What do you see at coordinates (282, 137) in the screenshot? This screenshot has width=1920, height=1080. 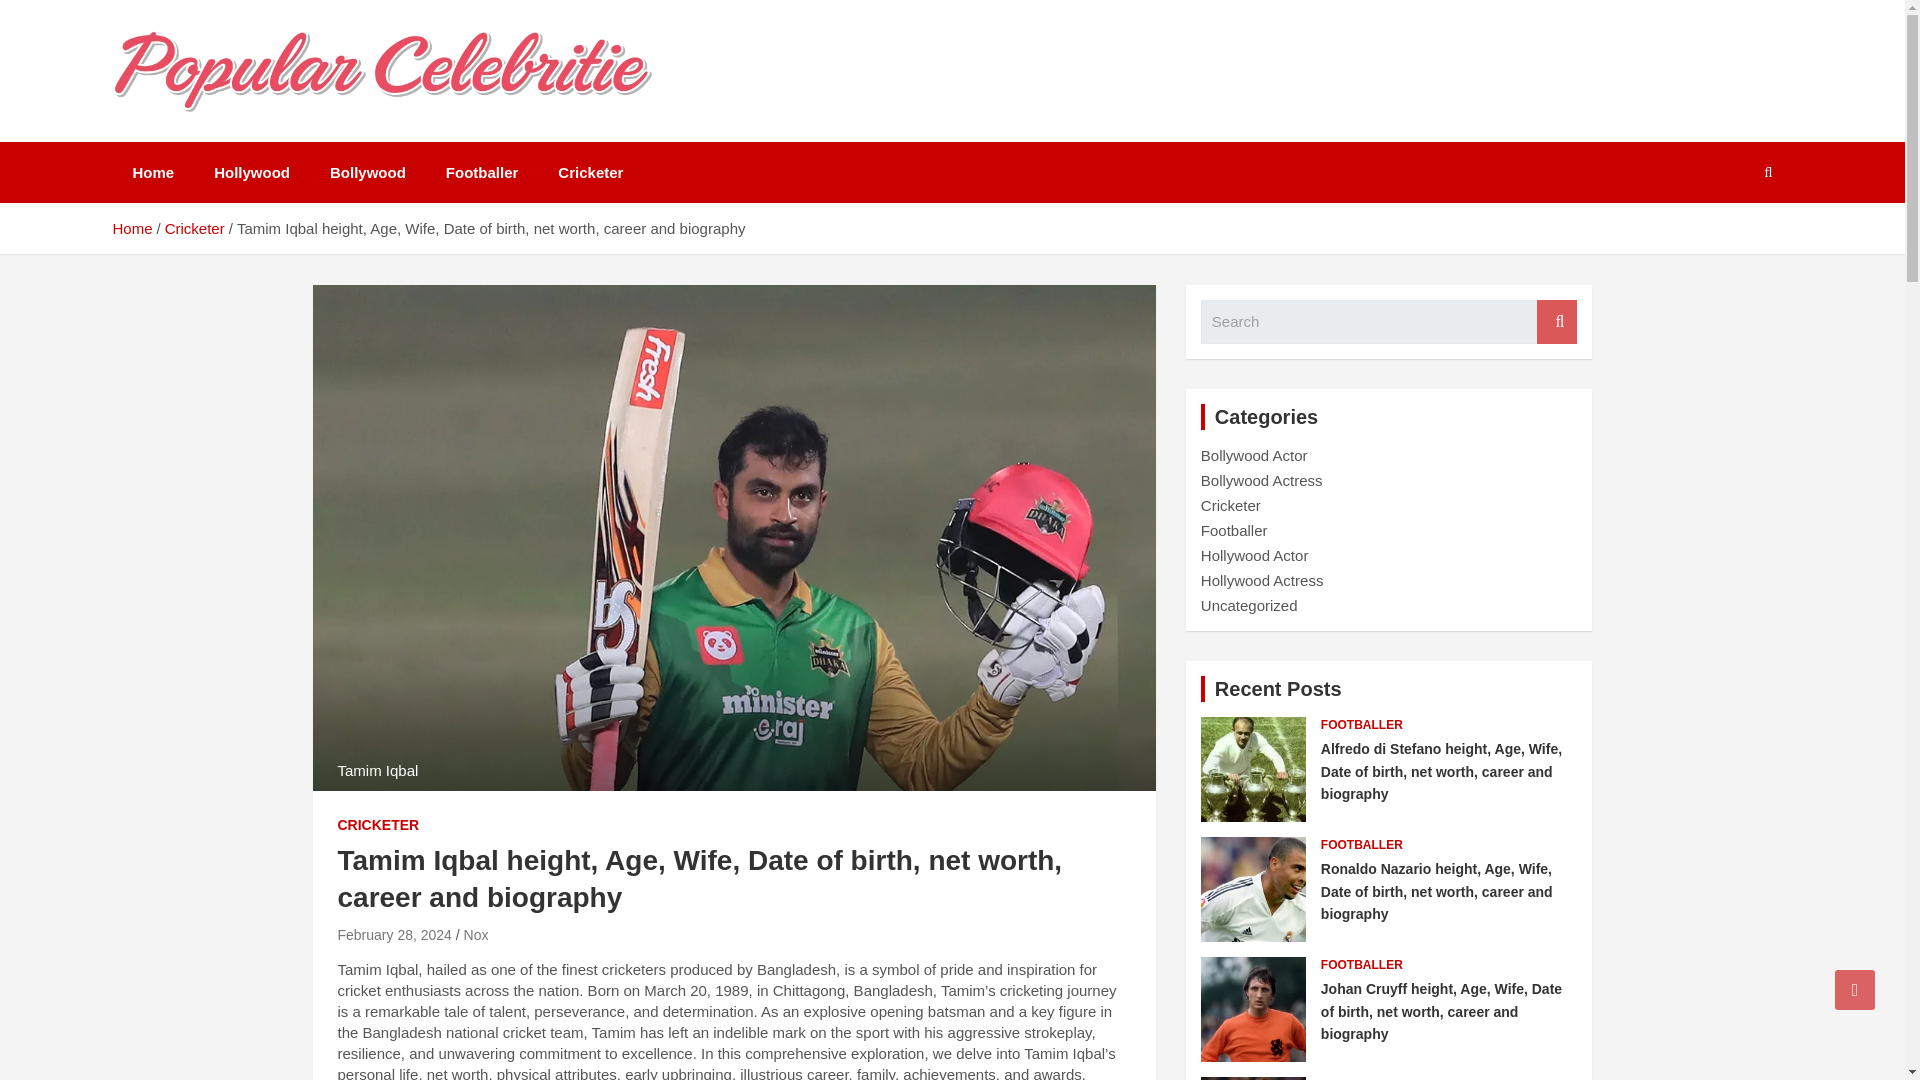 I see `Popular Celebritie` at bounding box center [282, 137].